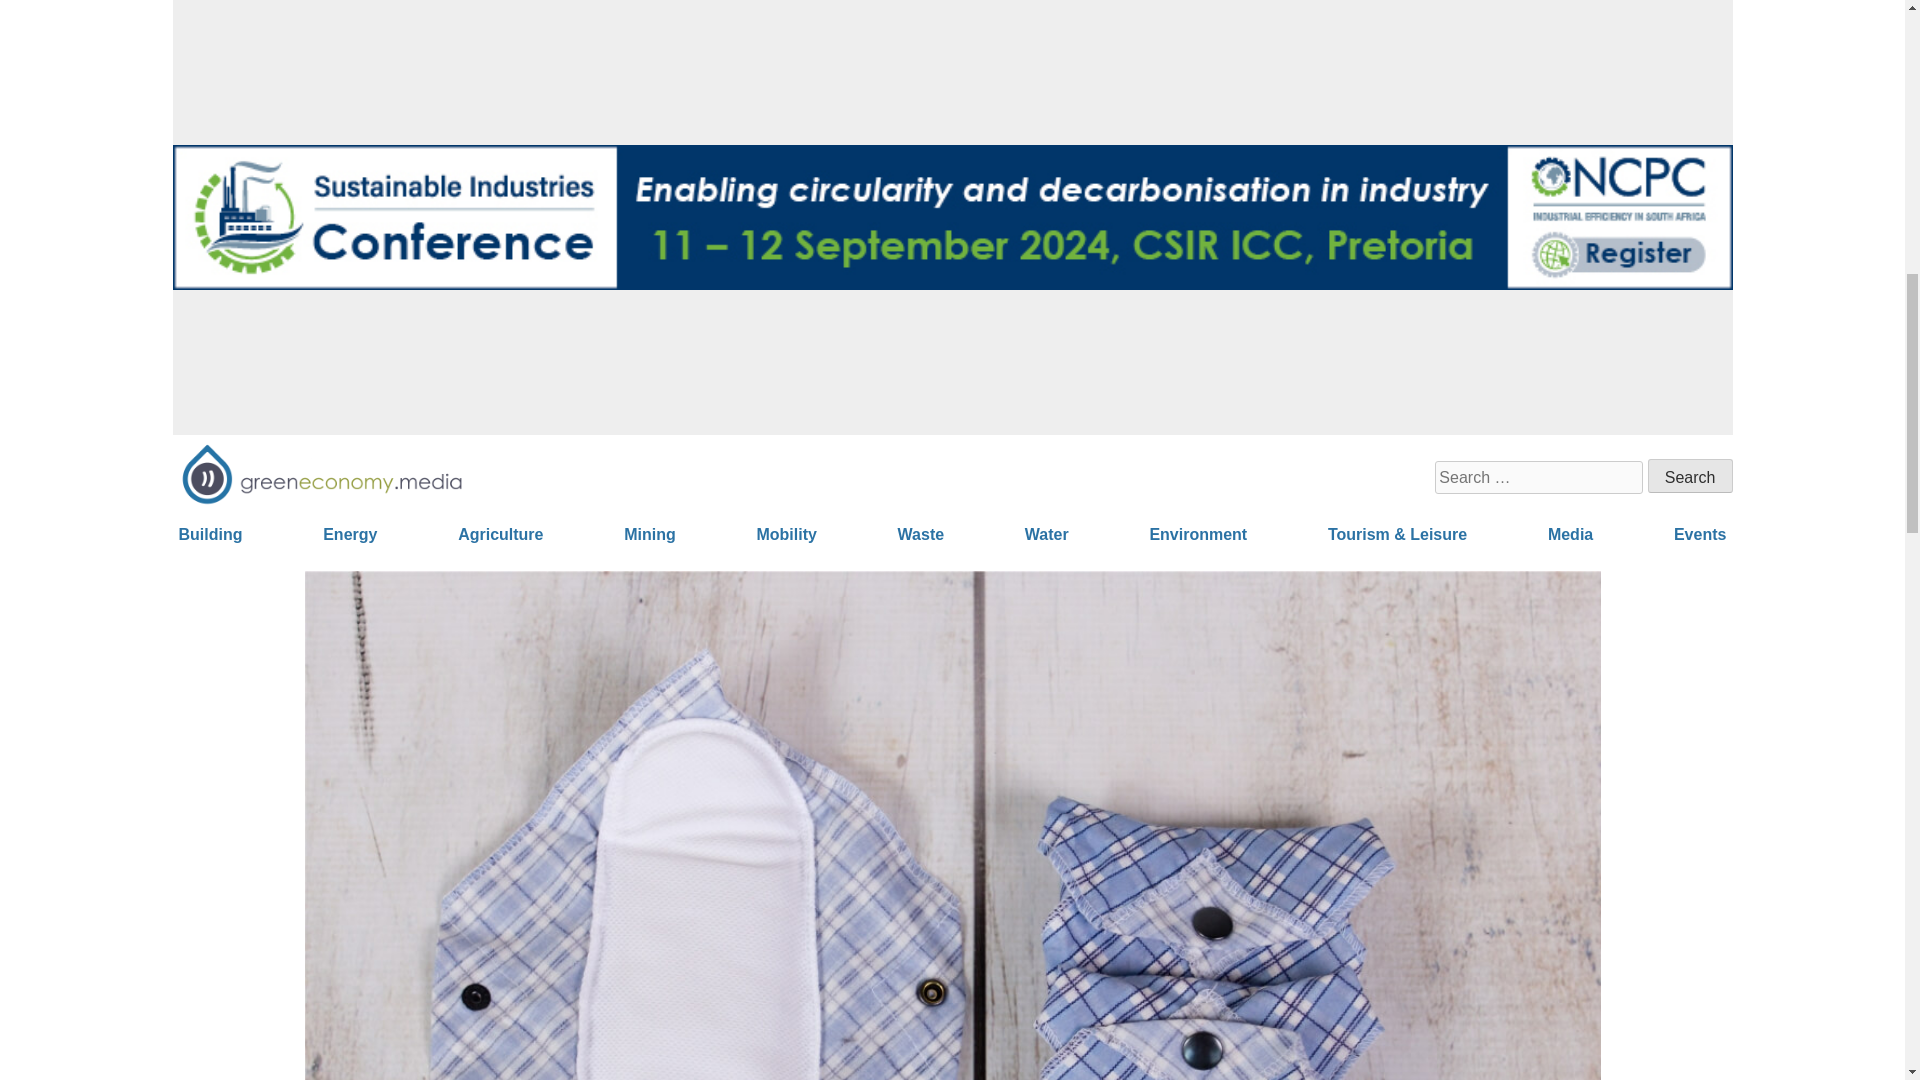 The width and height of the screenshot is (1920, 1080). What do you see at coordinates (1570, 534) in the screenshot?
I see `Media` at bounding box center [1570, 534].